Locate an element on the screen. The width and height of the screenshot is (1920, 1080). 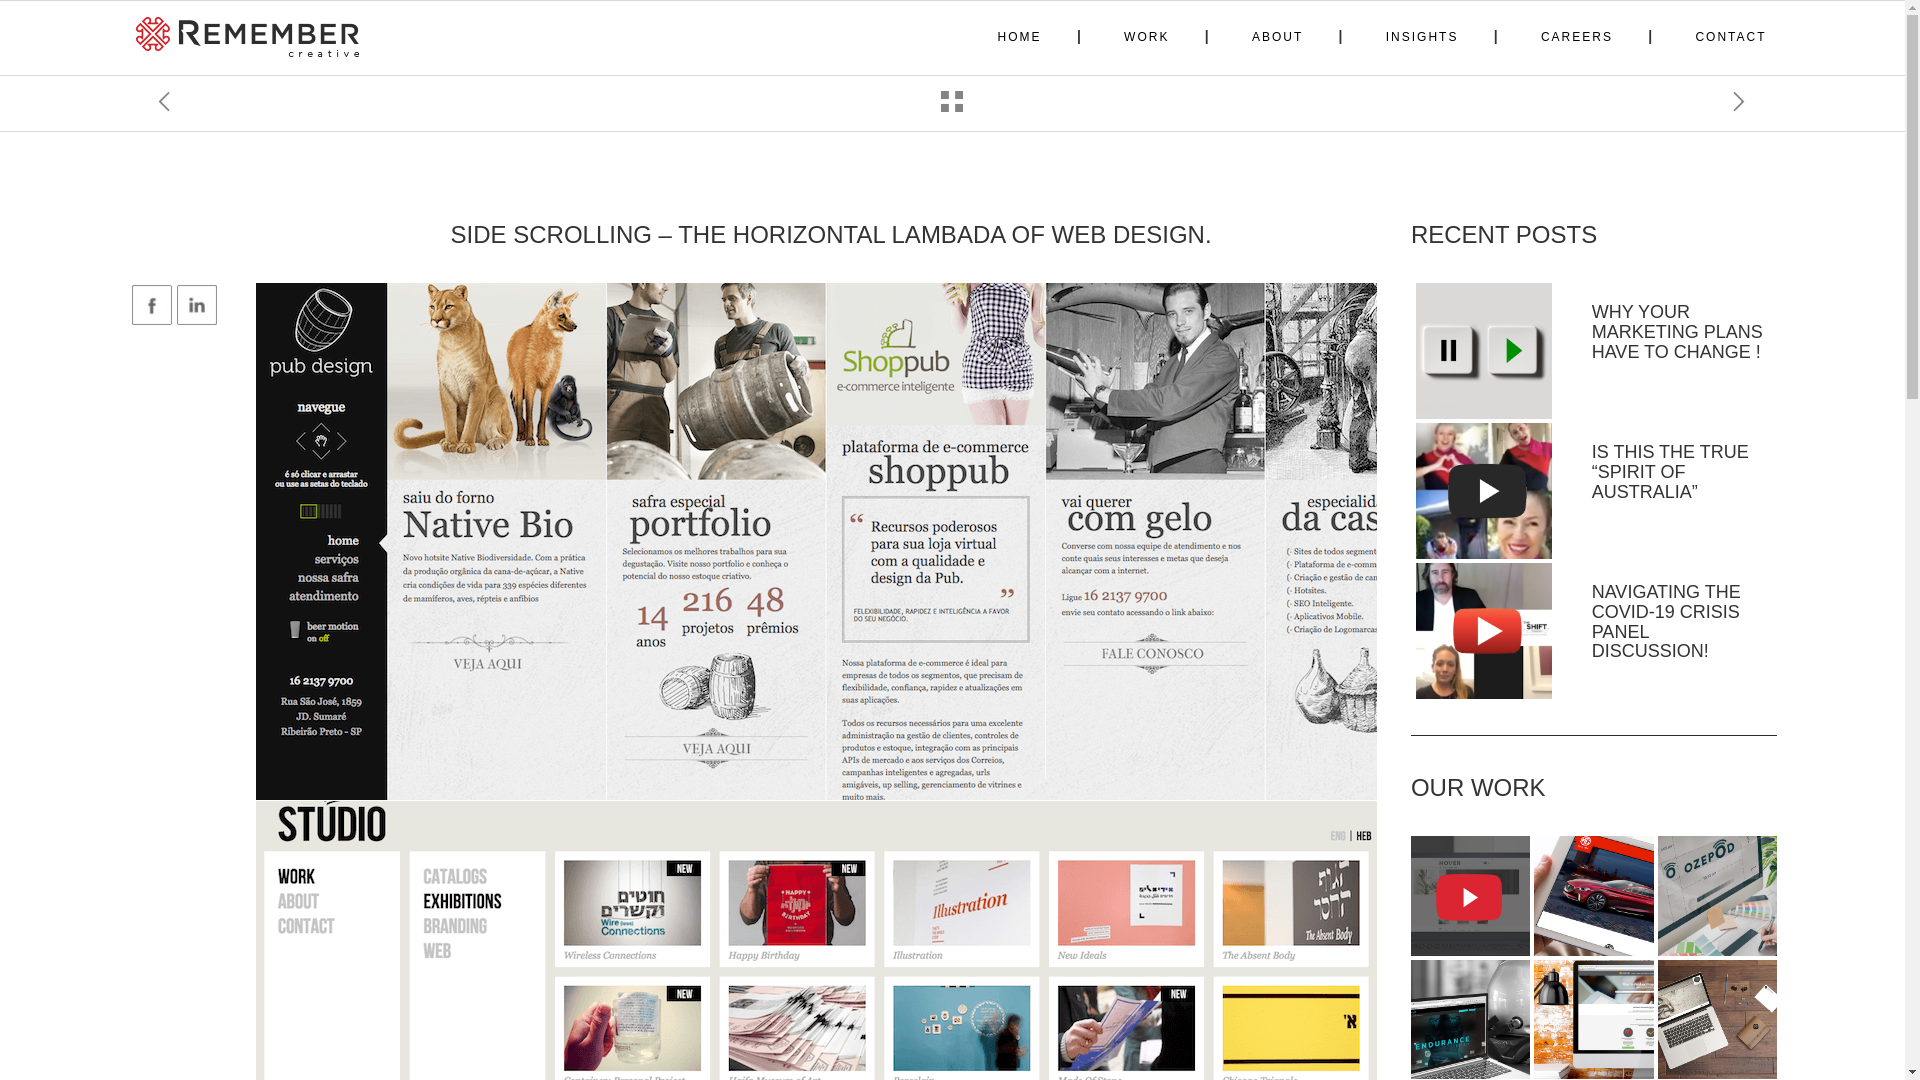
CONTACT is located at coordinates (1730, 37).